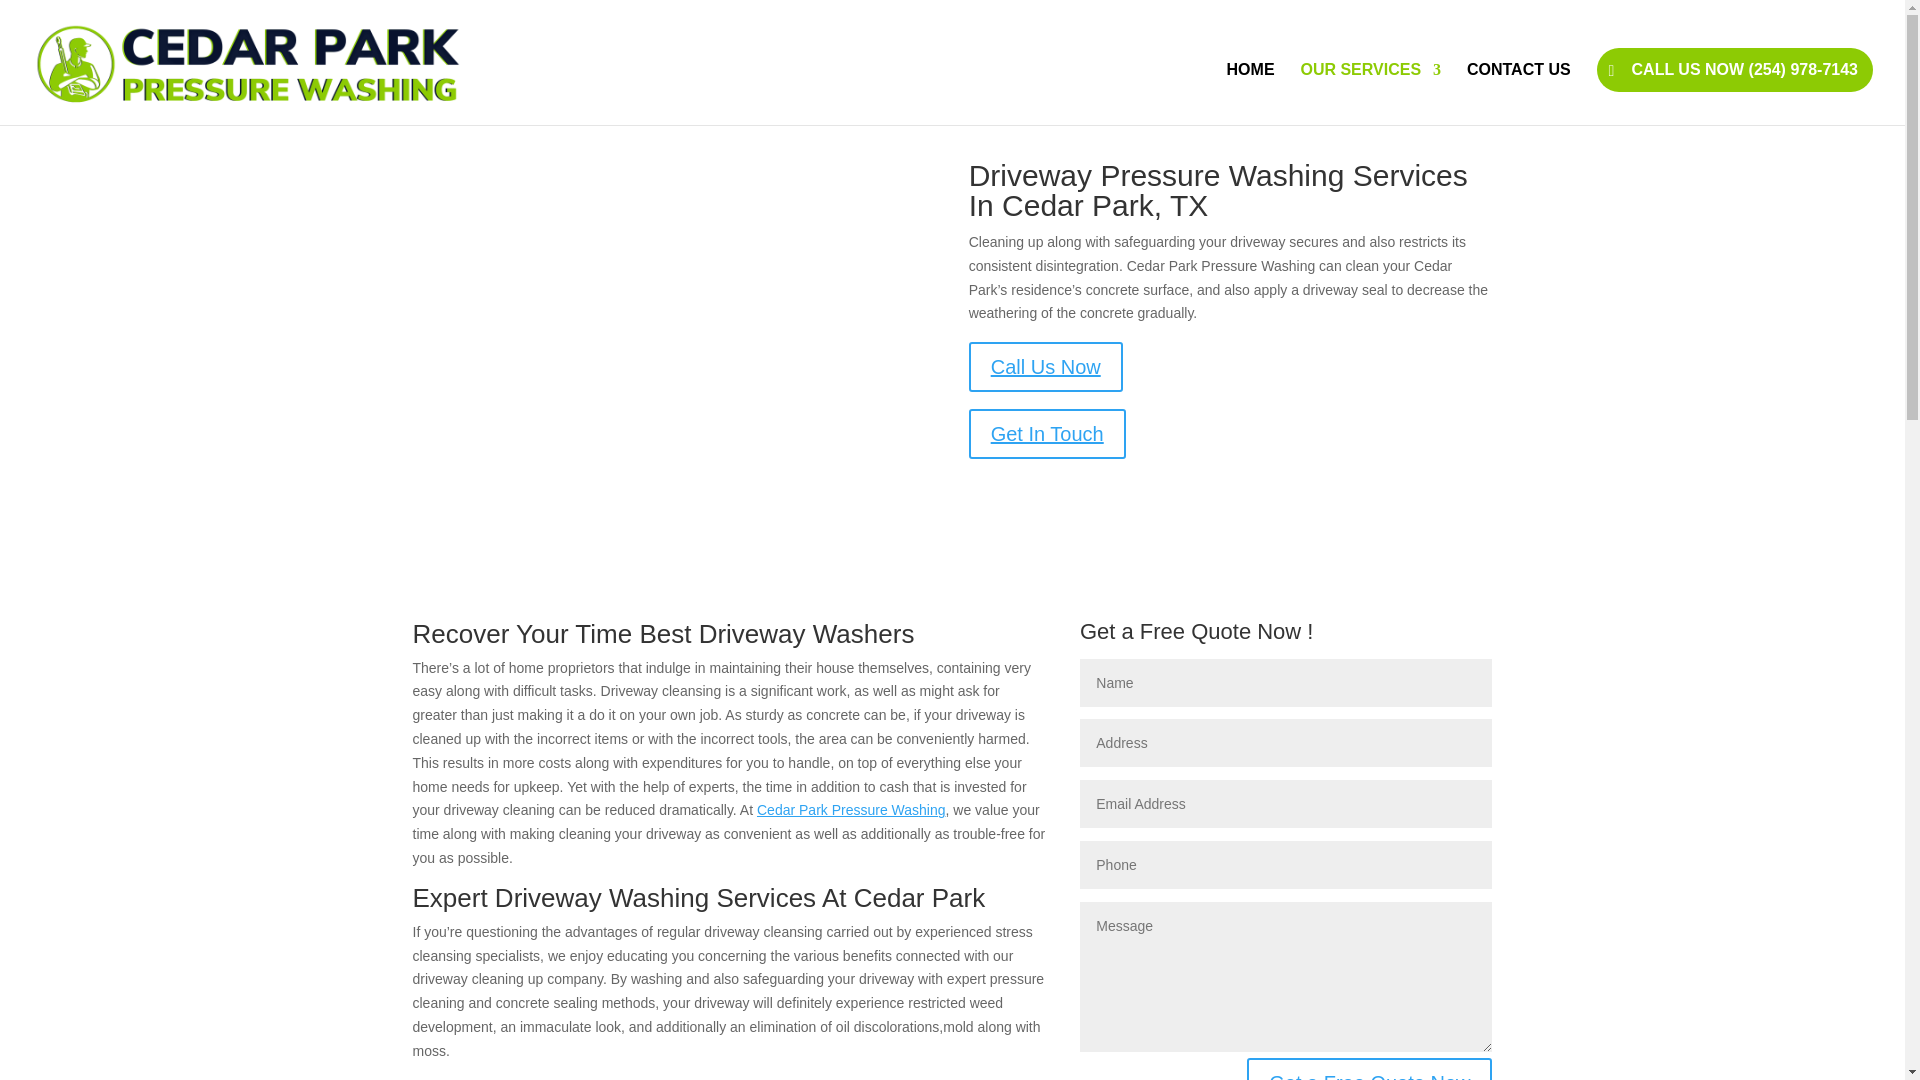  I want to click on CONTACT US, so click(1518, 94).